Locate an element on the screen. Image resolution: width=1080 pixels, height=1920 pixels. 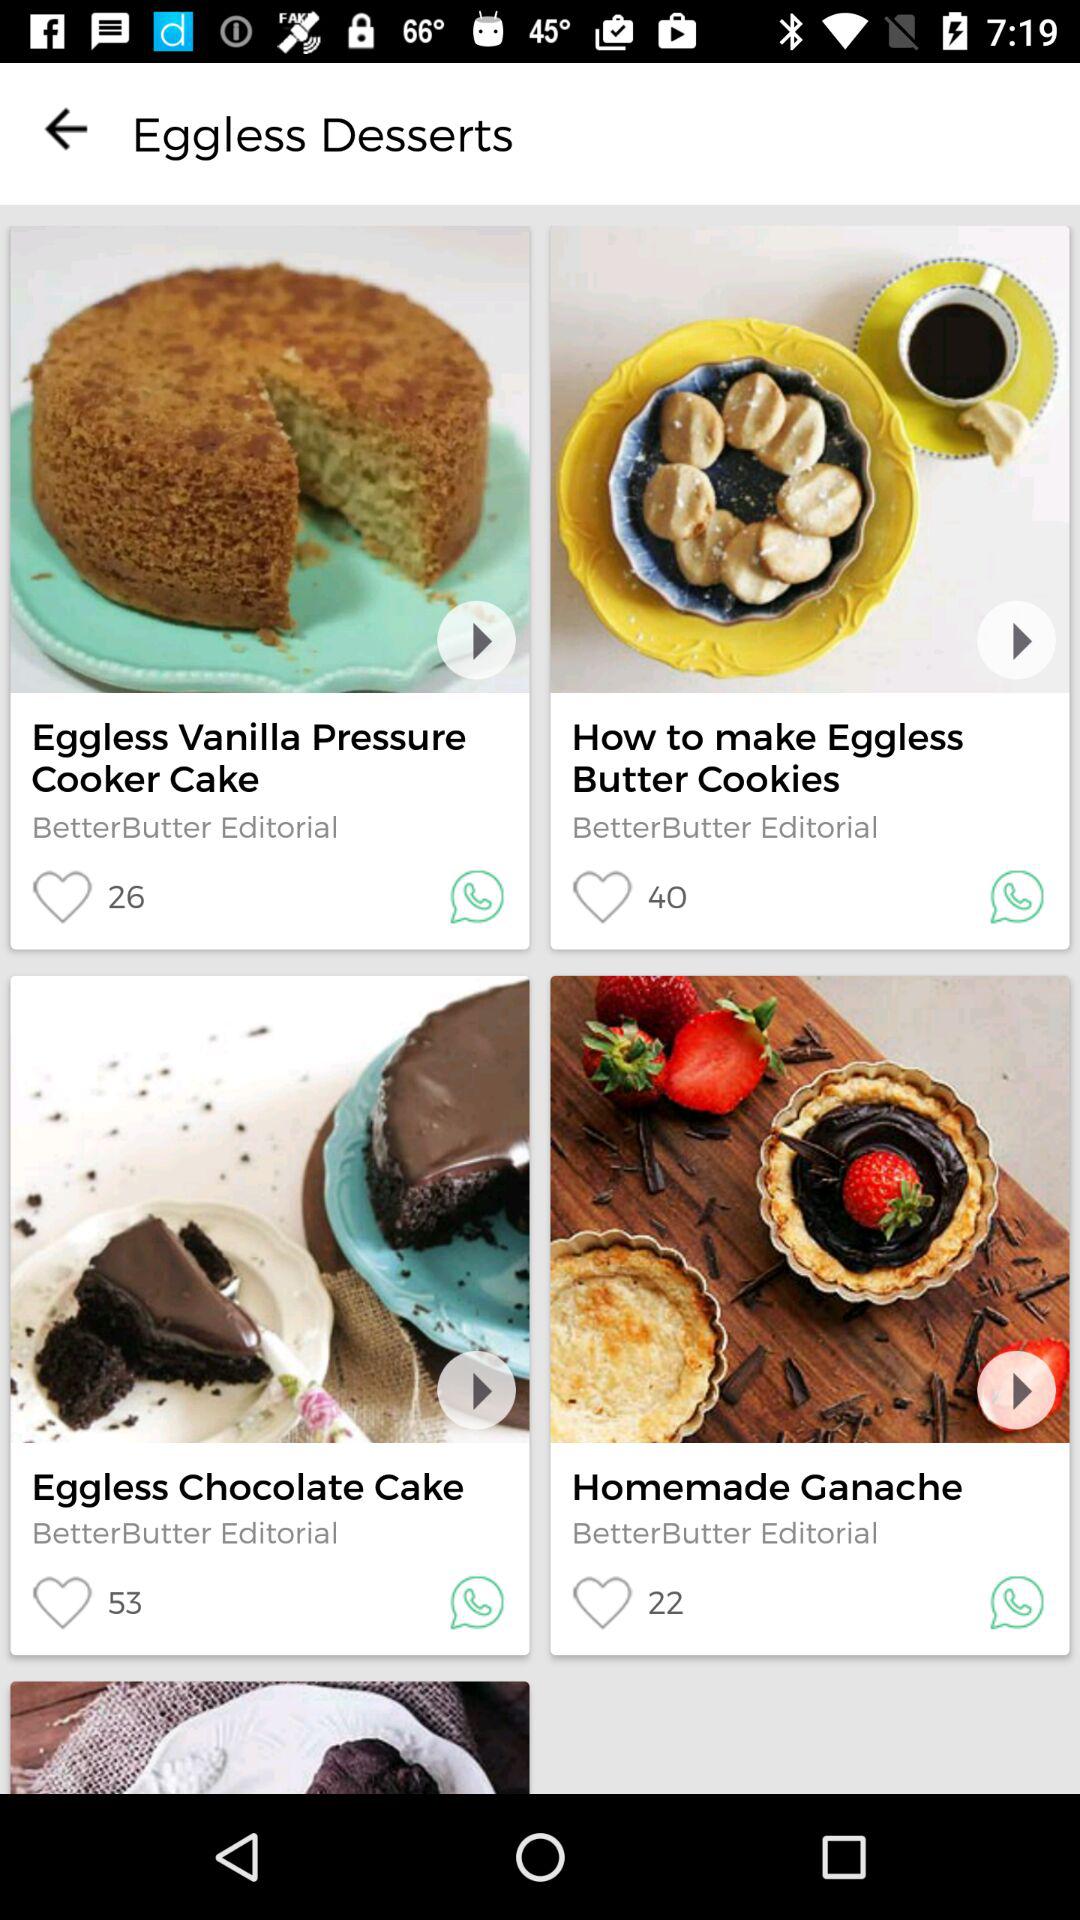
choose 40 item is located at coordinates (629, 896).